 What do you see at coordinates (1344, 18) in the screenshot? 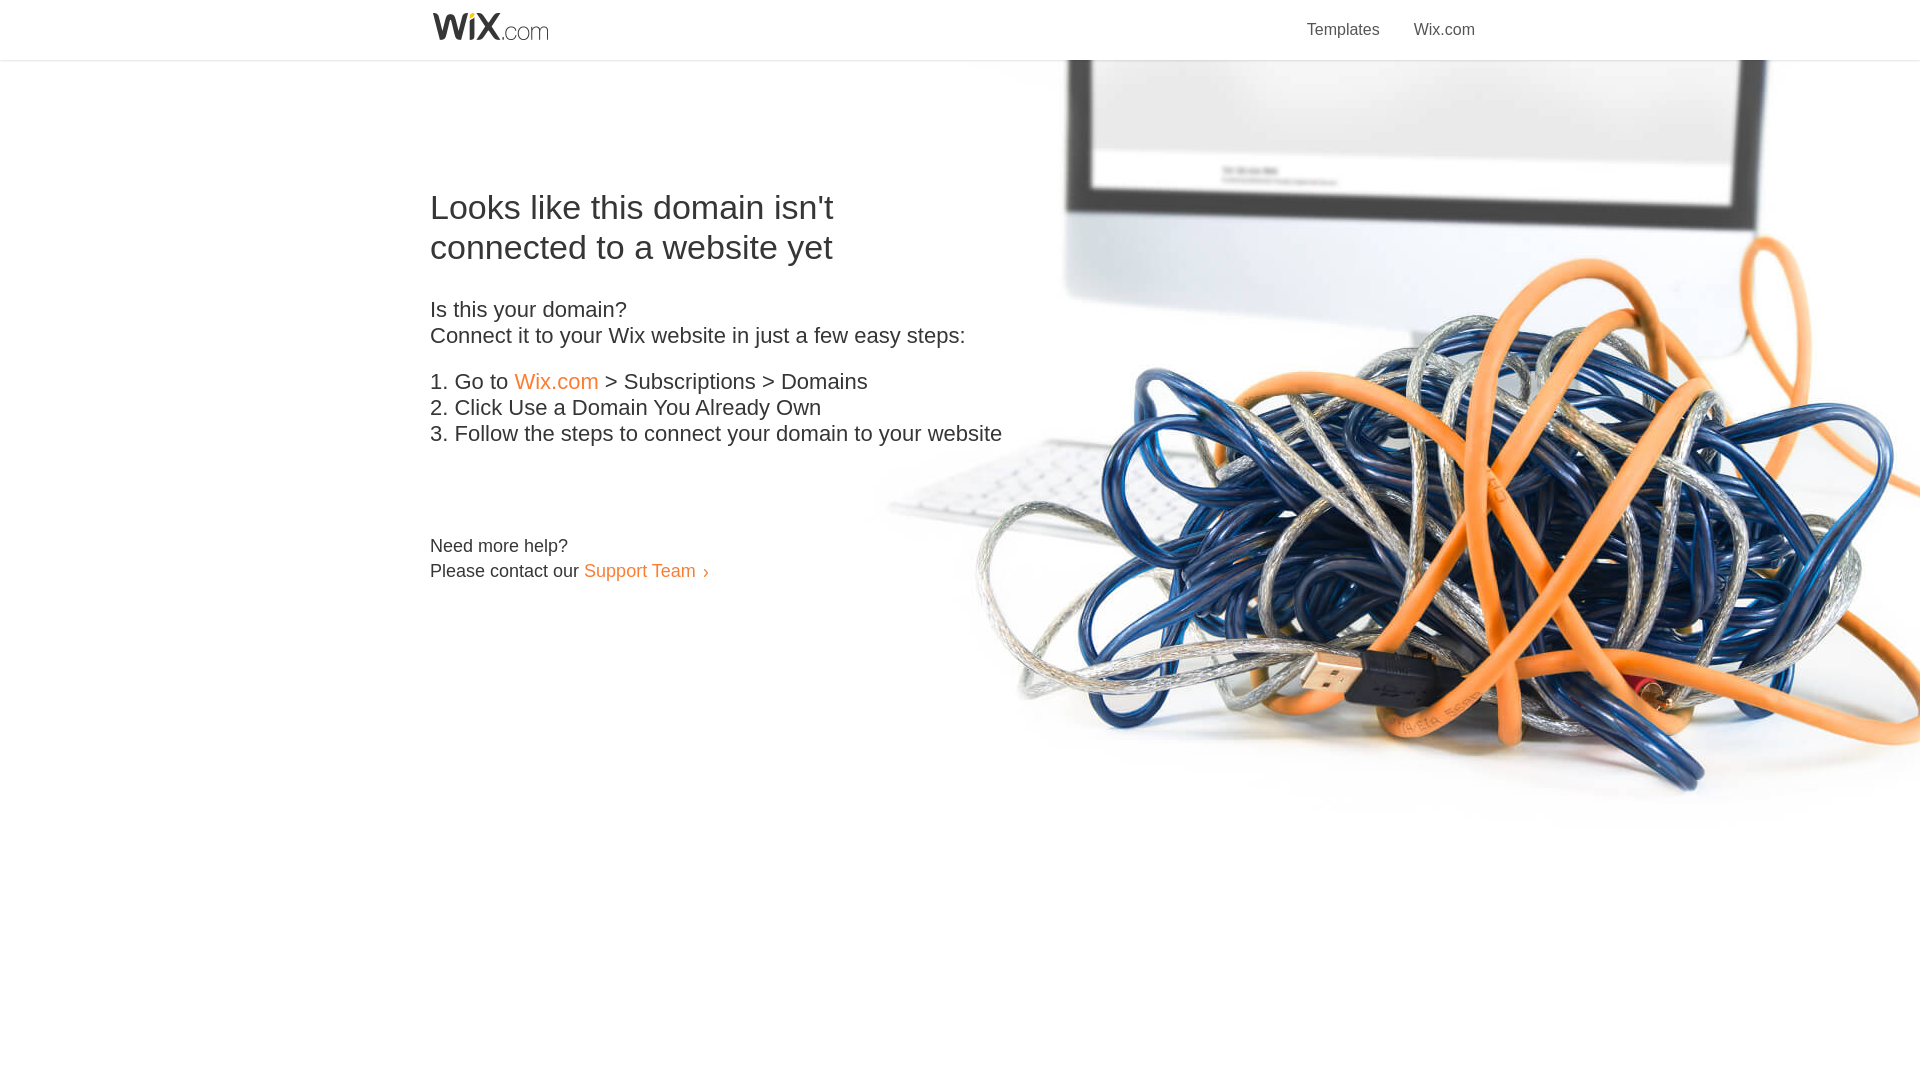
I see `Templates` at bounding box center [1344, 18].